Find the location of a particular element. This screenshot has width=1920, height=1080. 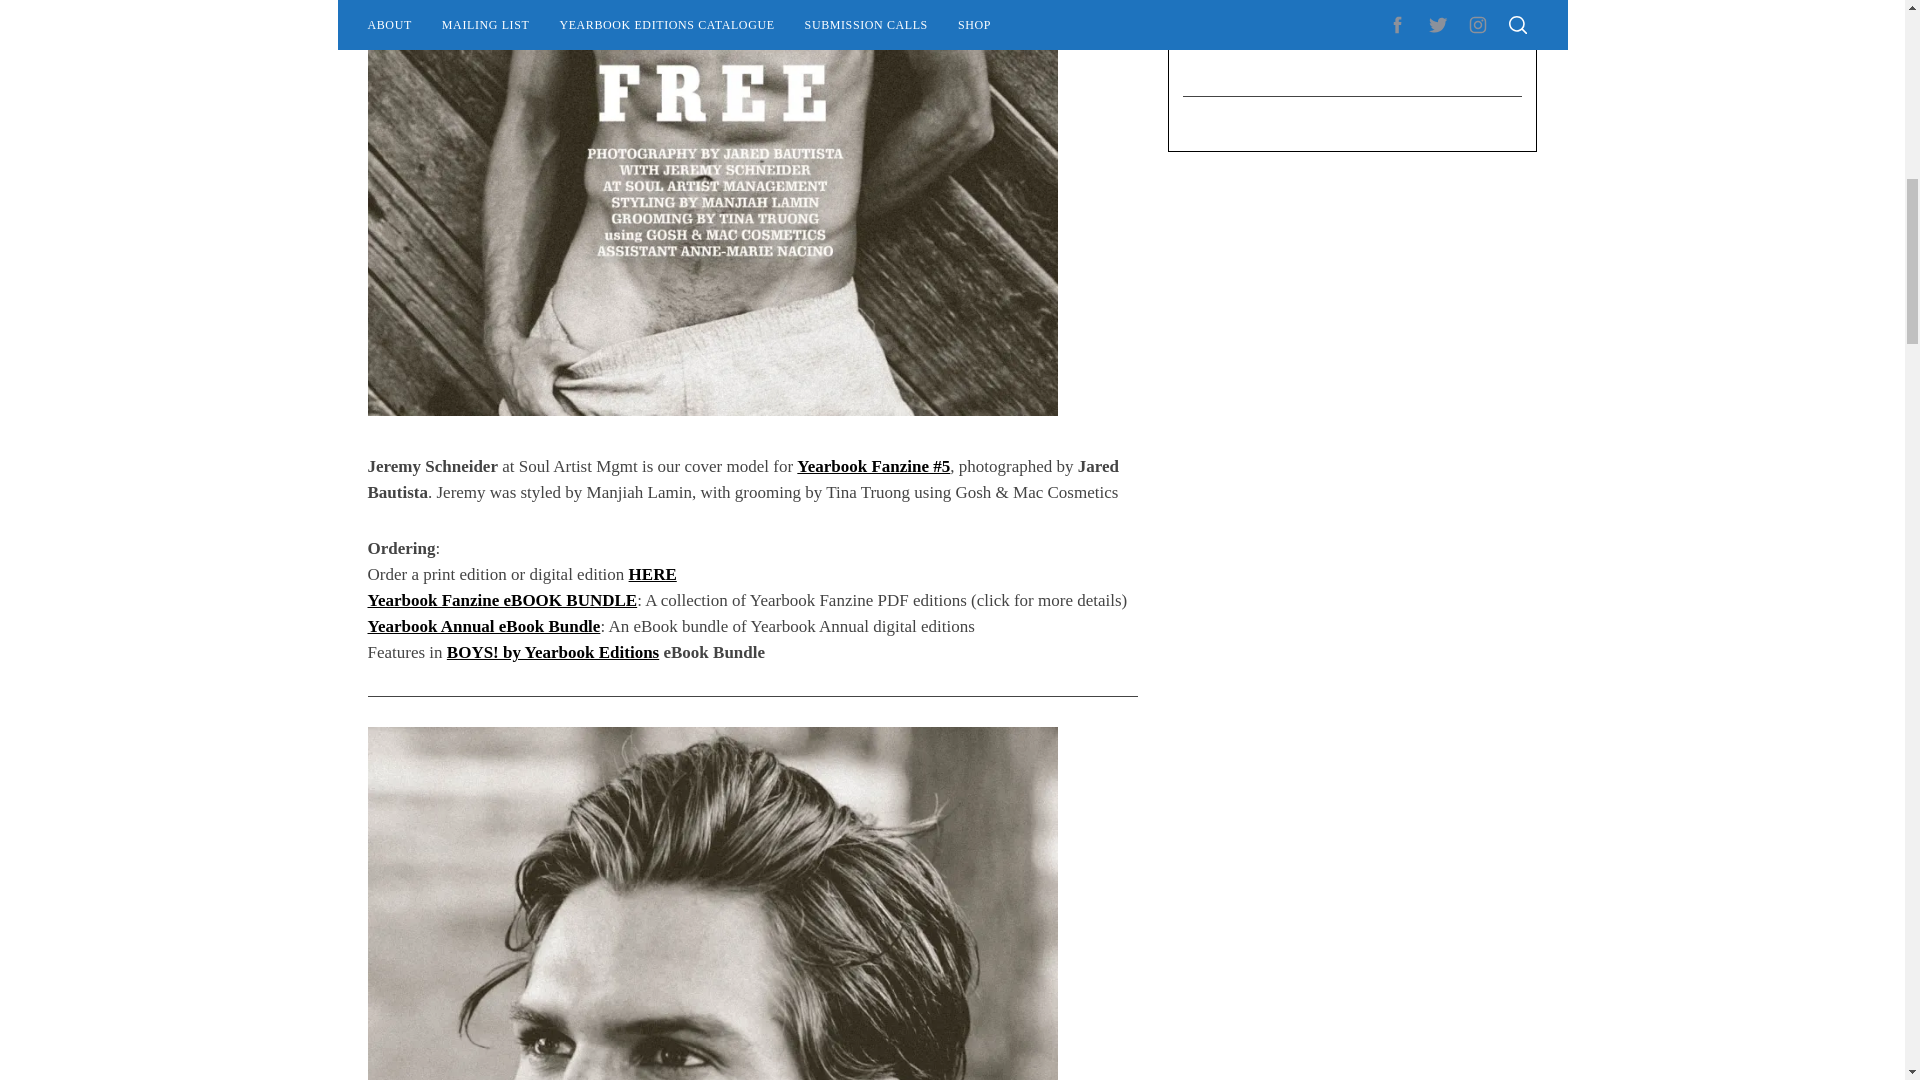

Yearbook Fanzine eBOOK BUNDLE is located at coordinates (502, 600).